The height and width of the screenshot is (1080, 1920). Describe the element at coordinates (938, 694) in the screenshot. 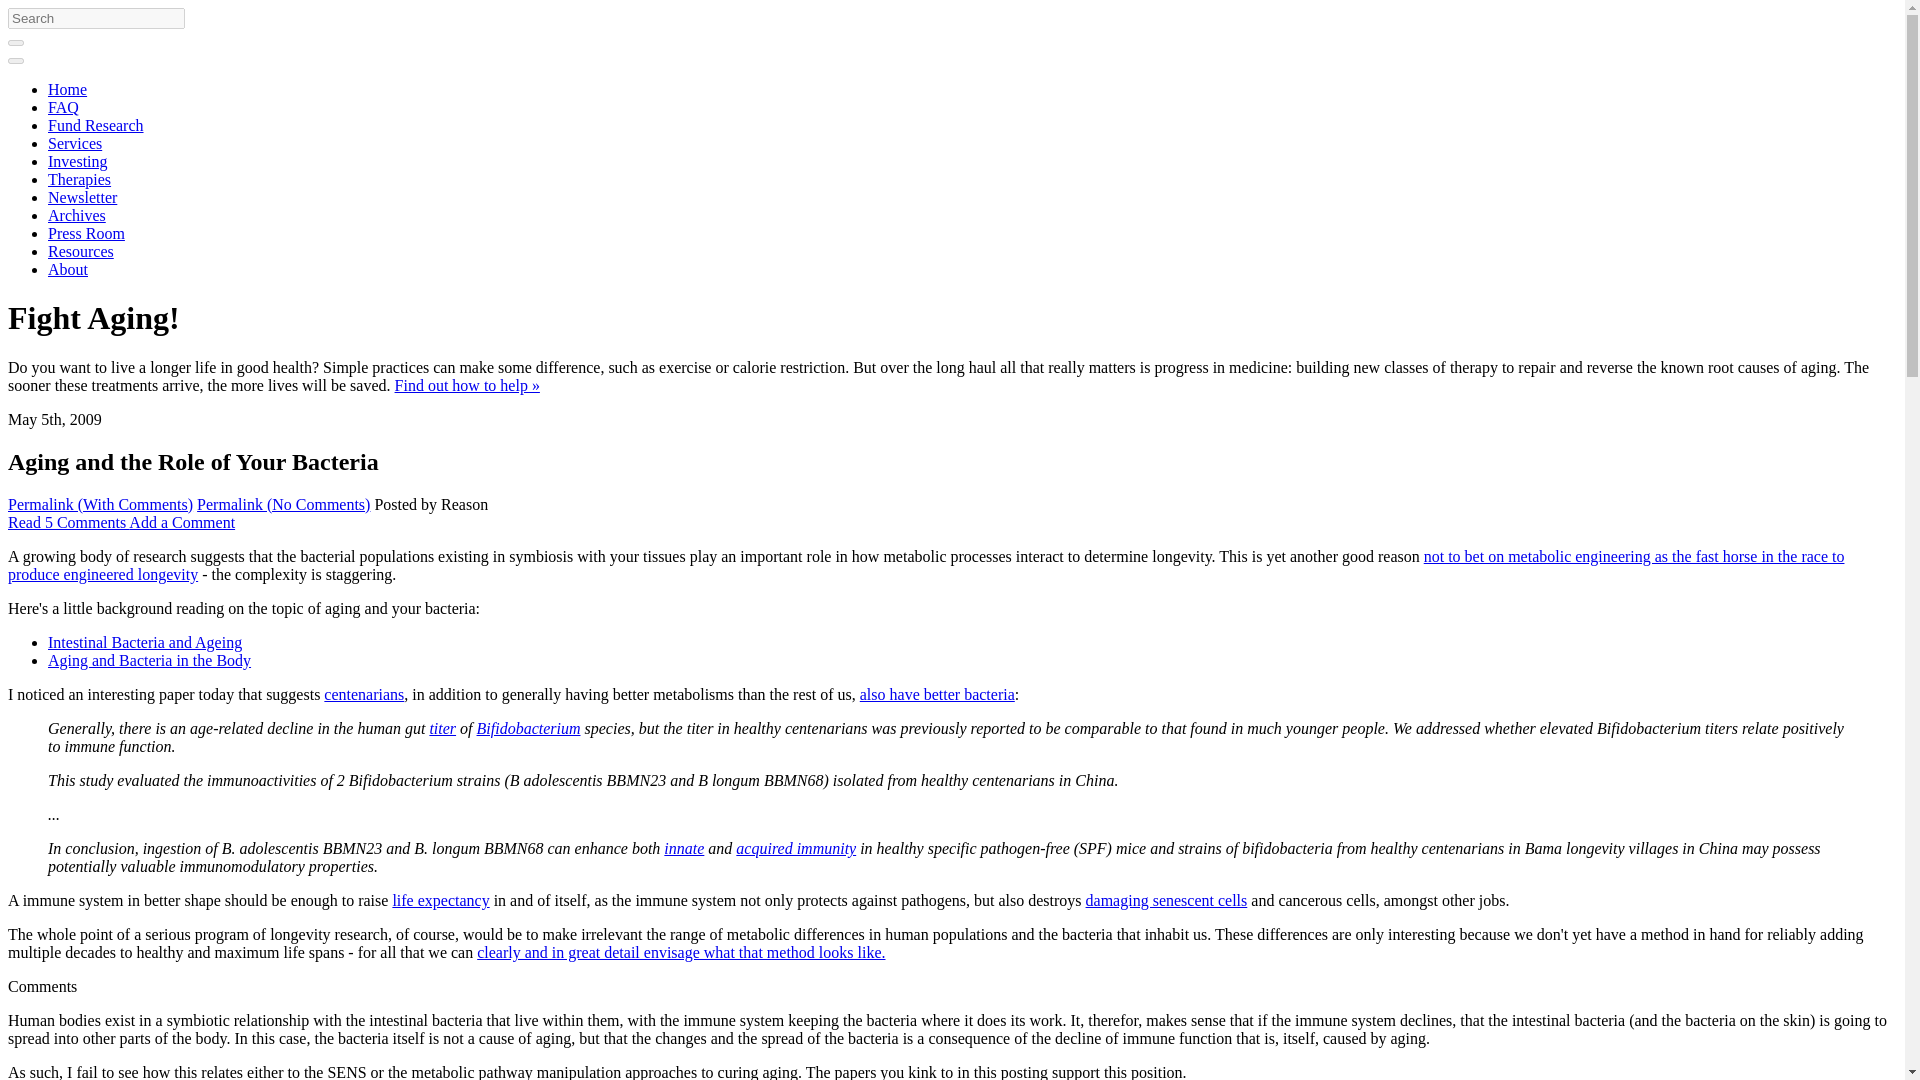

I see `also have better bacteria` at that location.